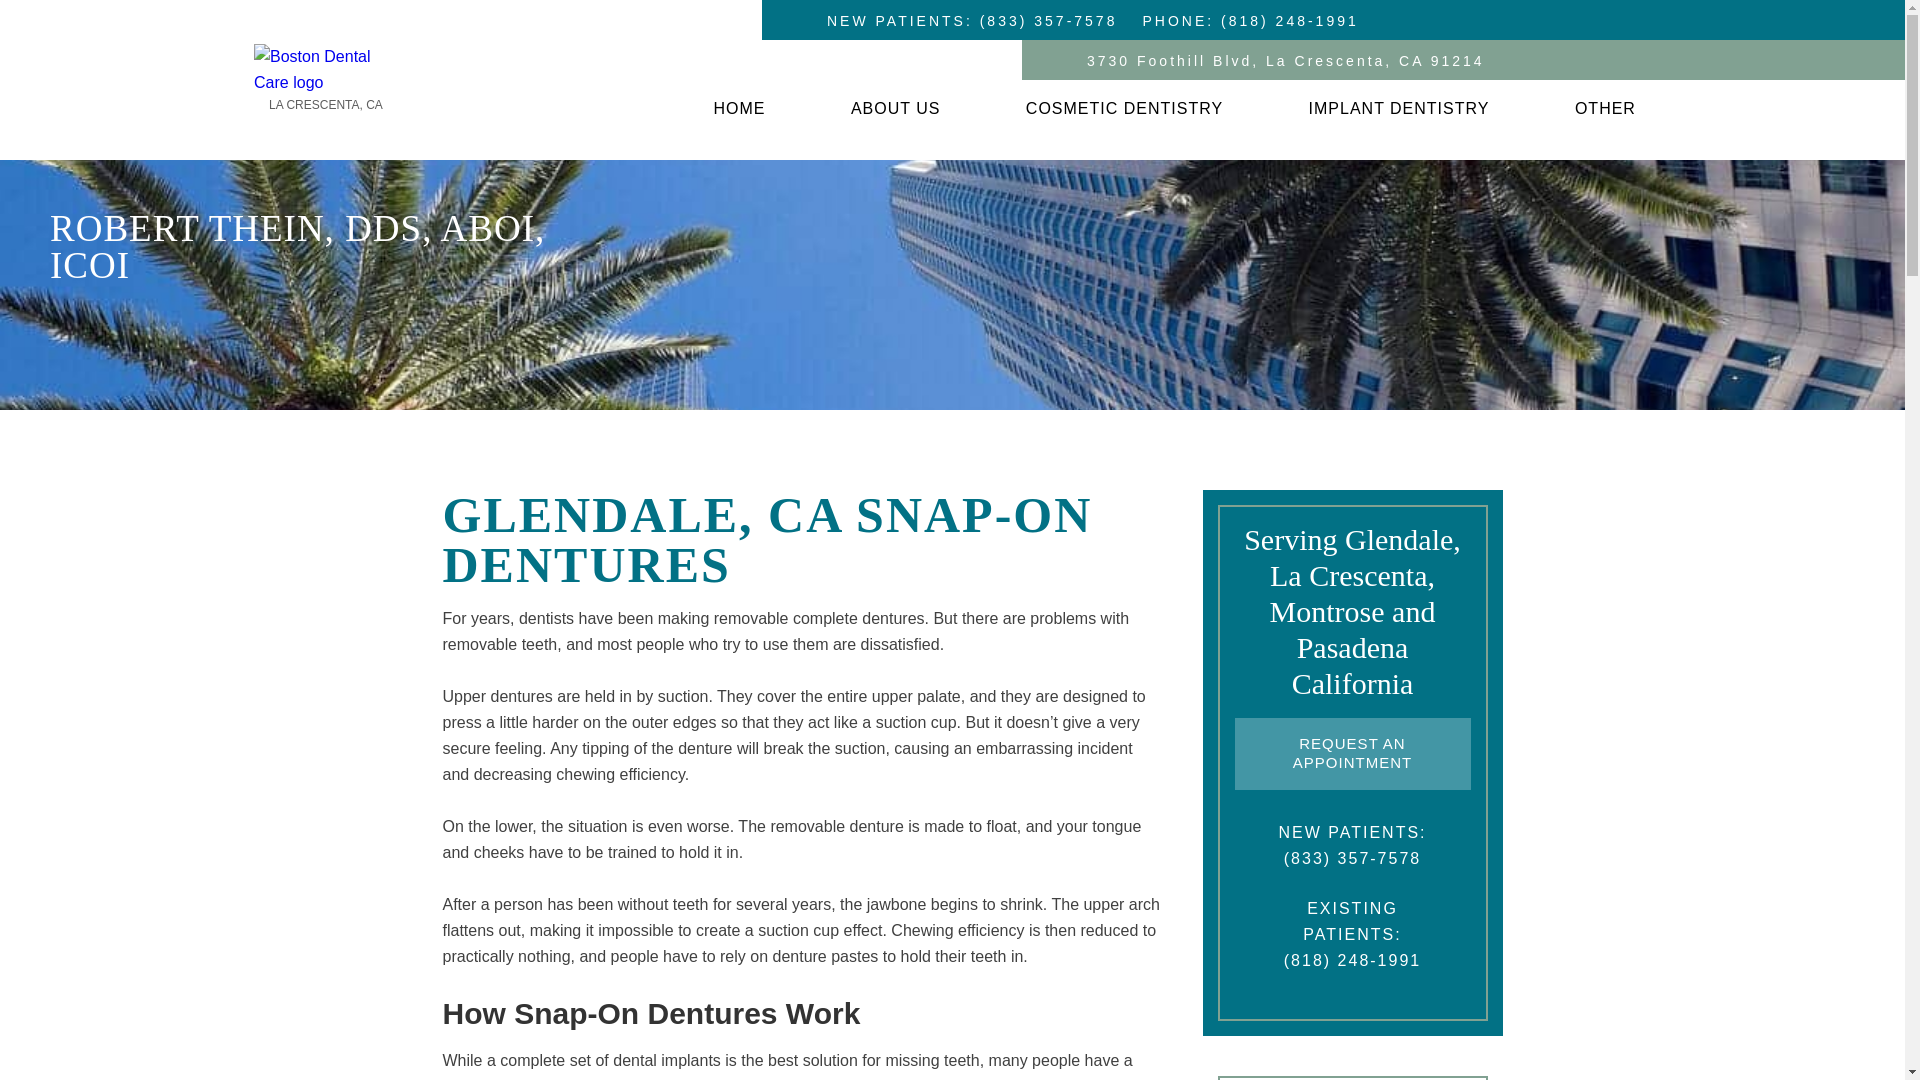 This screenshot has width=1920, height=1080. Describe the element at coordinates (896, 109) in the screenshot. I see `ABOUT US` at that location.